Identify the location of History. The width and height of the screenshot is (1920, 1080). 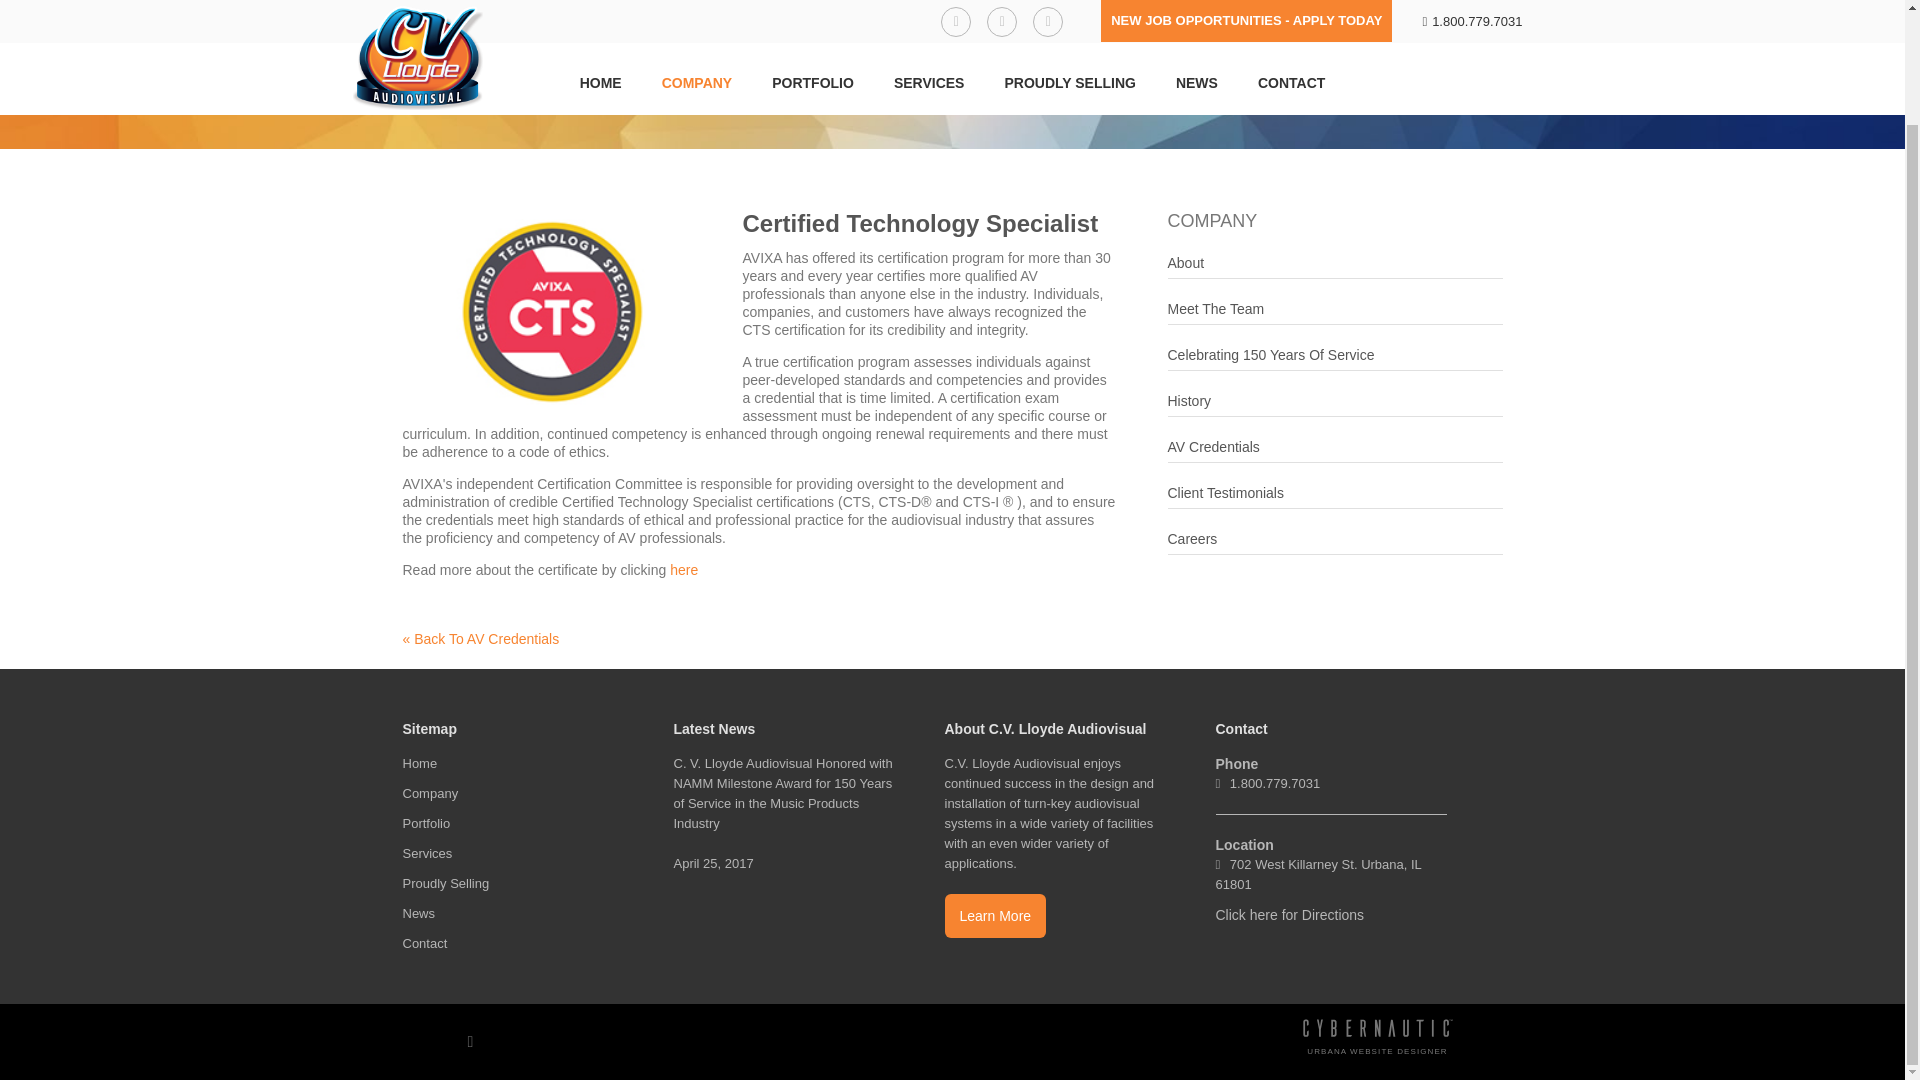
(1335, 403).